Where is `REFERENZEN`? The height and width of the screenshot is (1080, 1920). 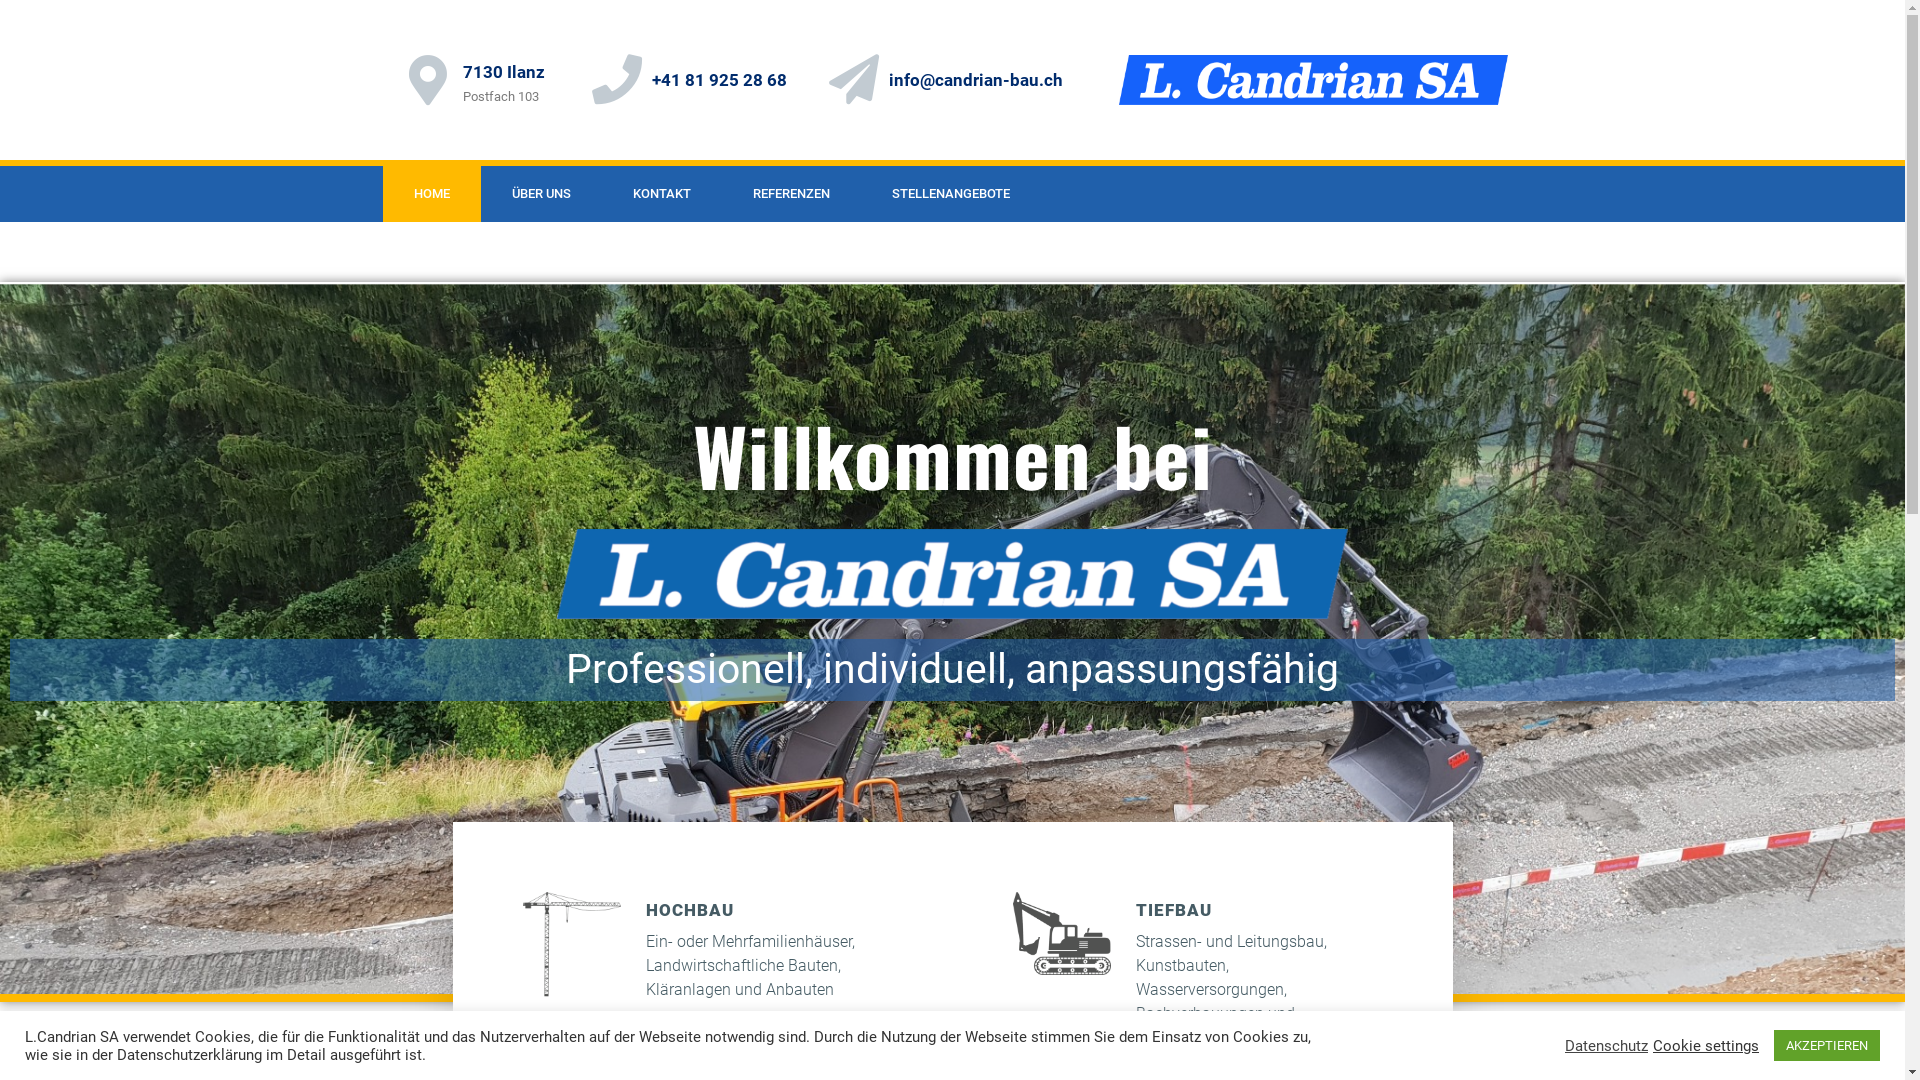
REFERENZEN is located at coordinates (792, 194).